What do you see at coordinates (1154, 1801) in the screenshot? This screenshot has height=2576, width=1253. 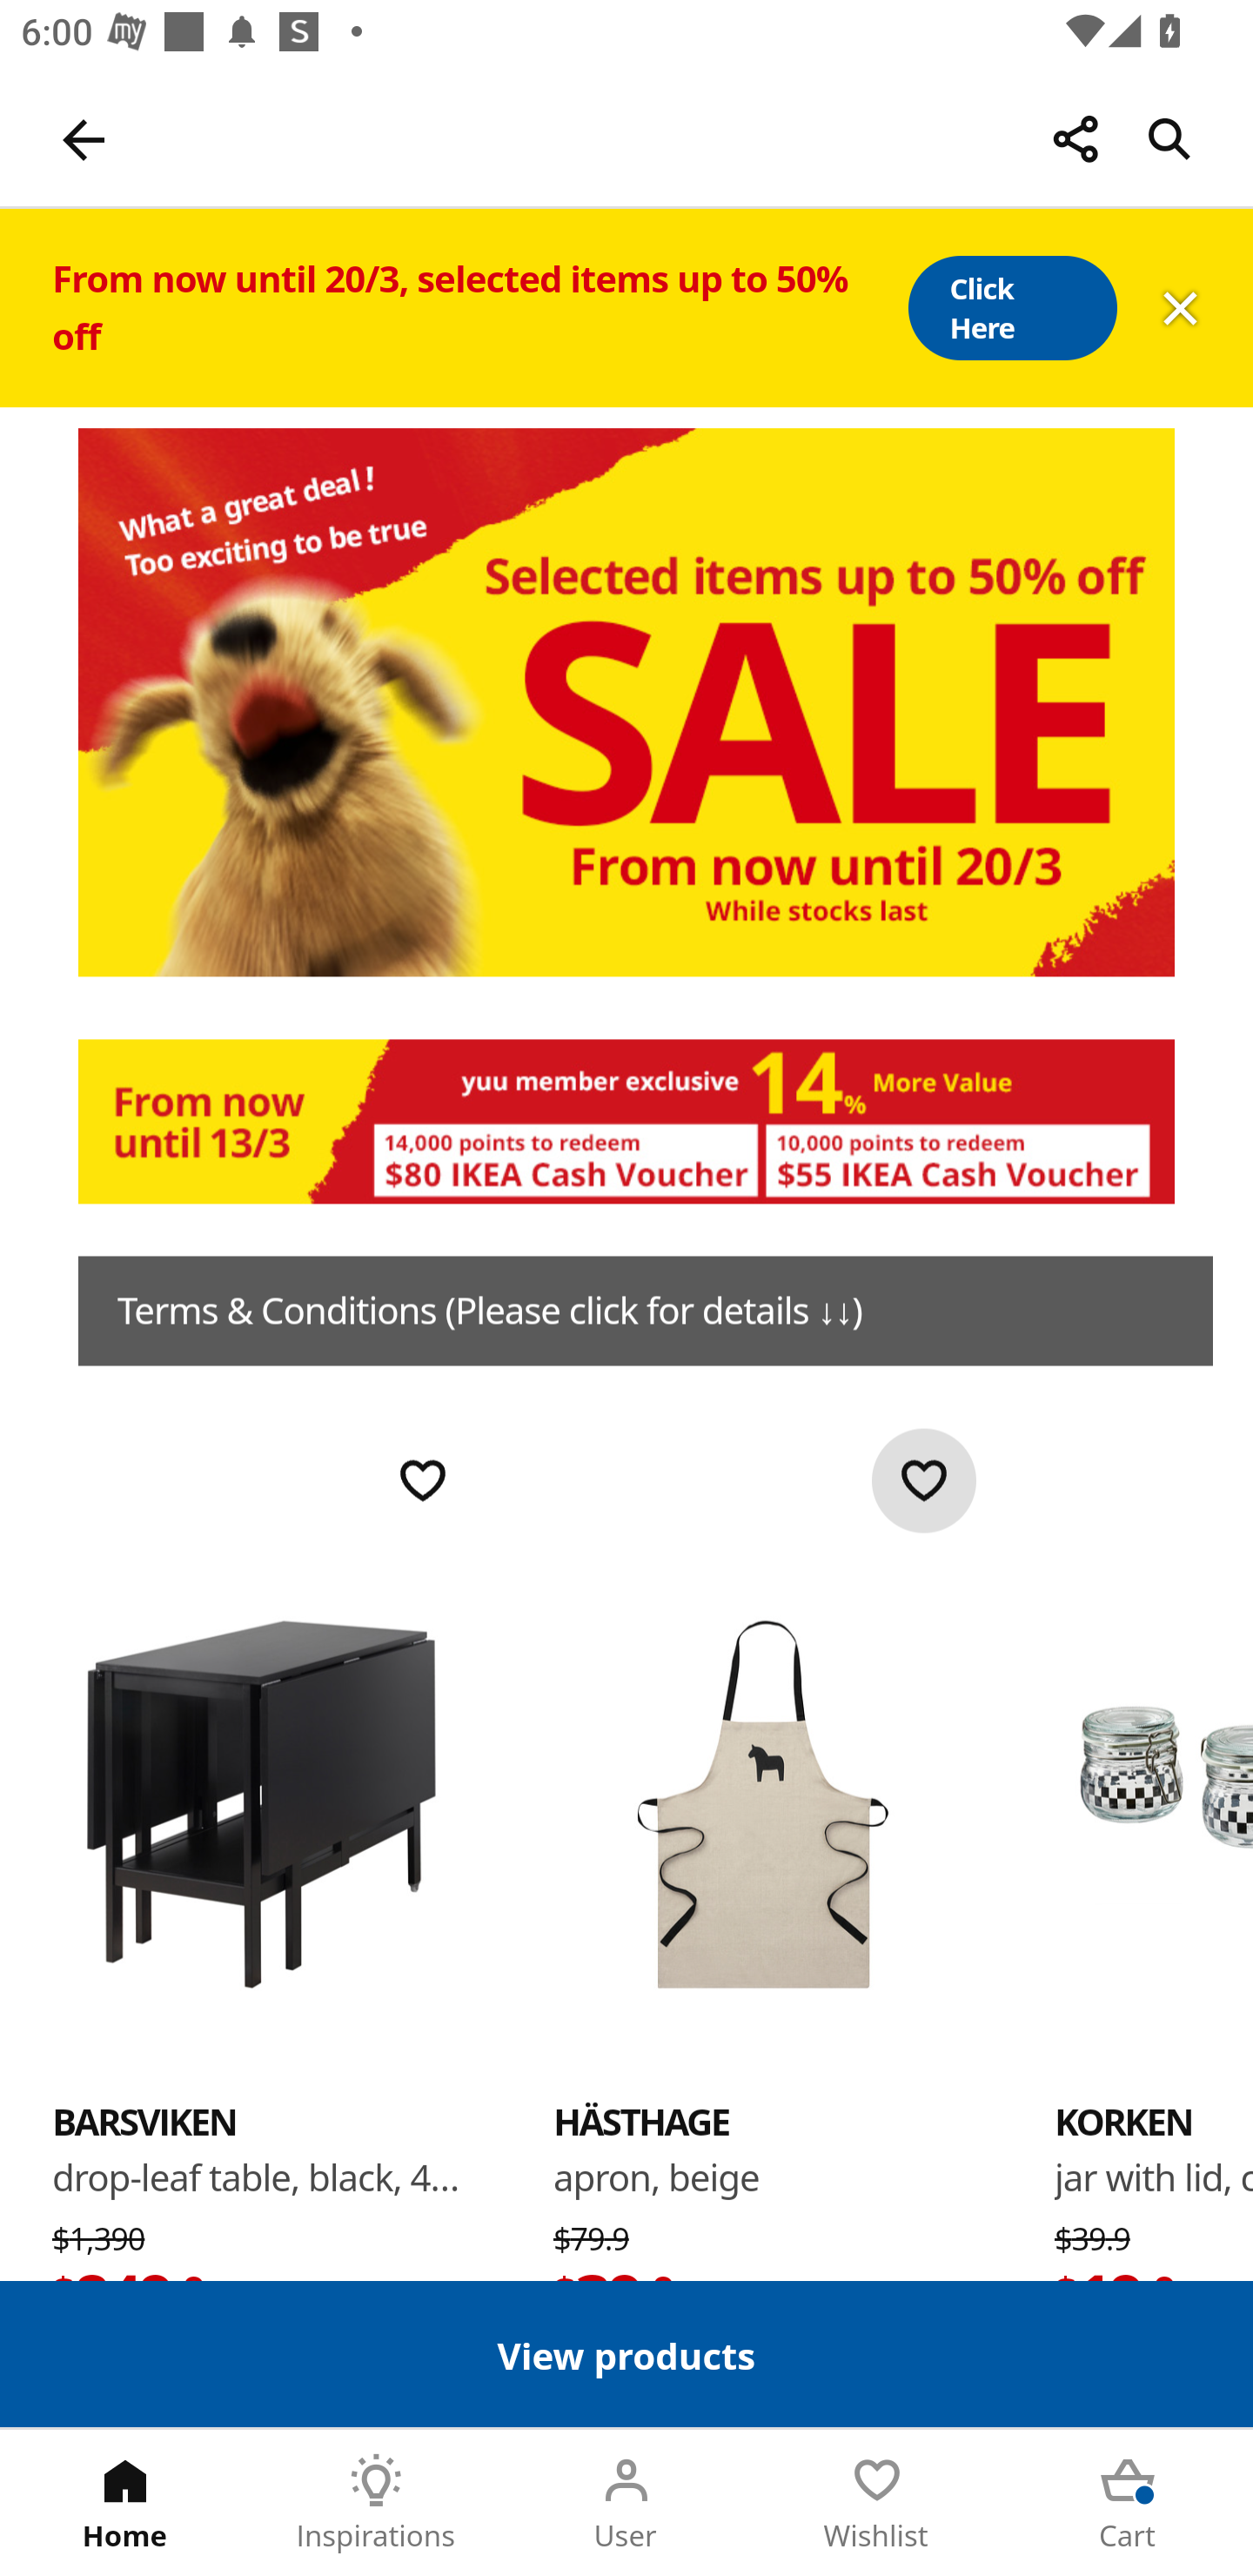 I see `KORKEN` at bounding box center [1154, 1801].